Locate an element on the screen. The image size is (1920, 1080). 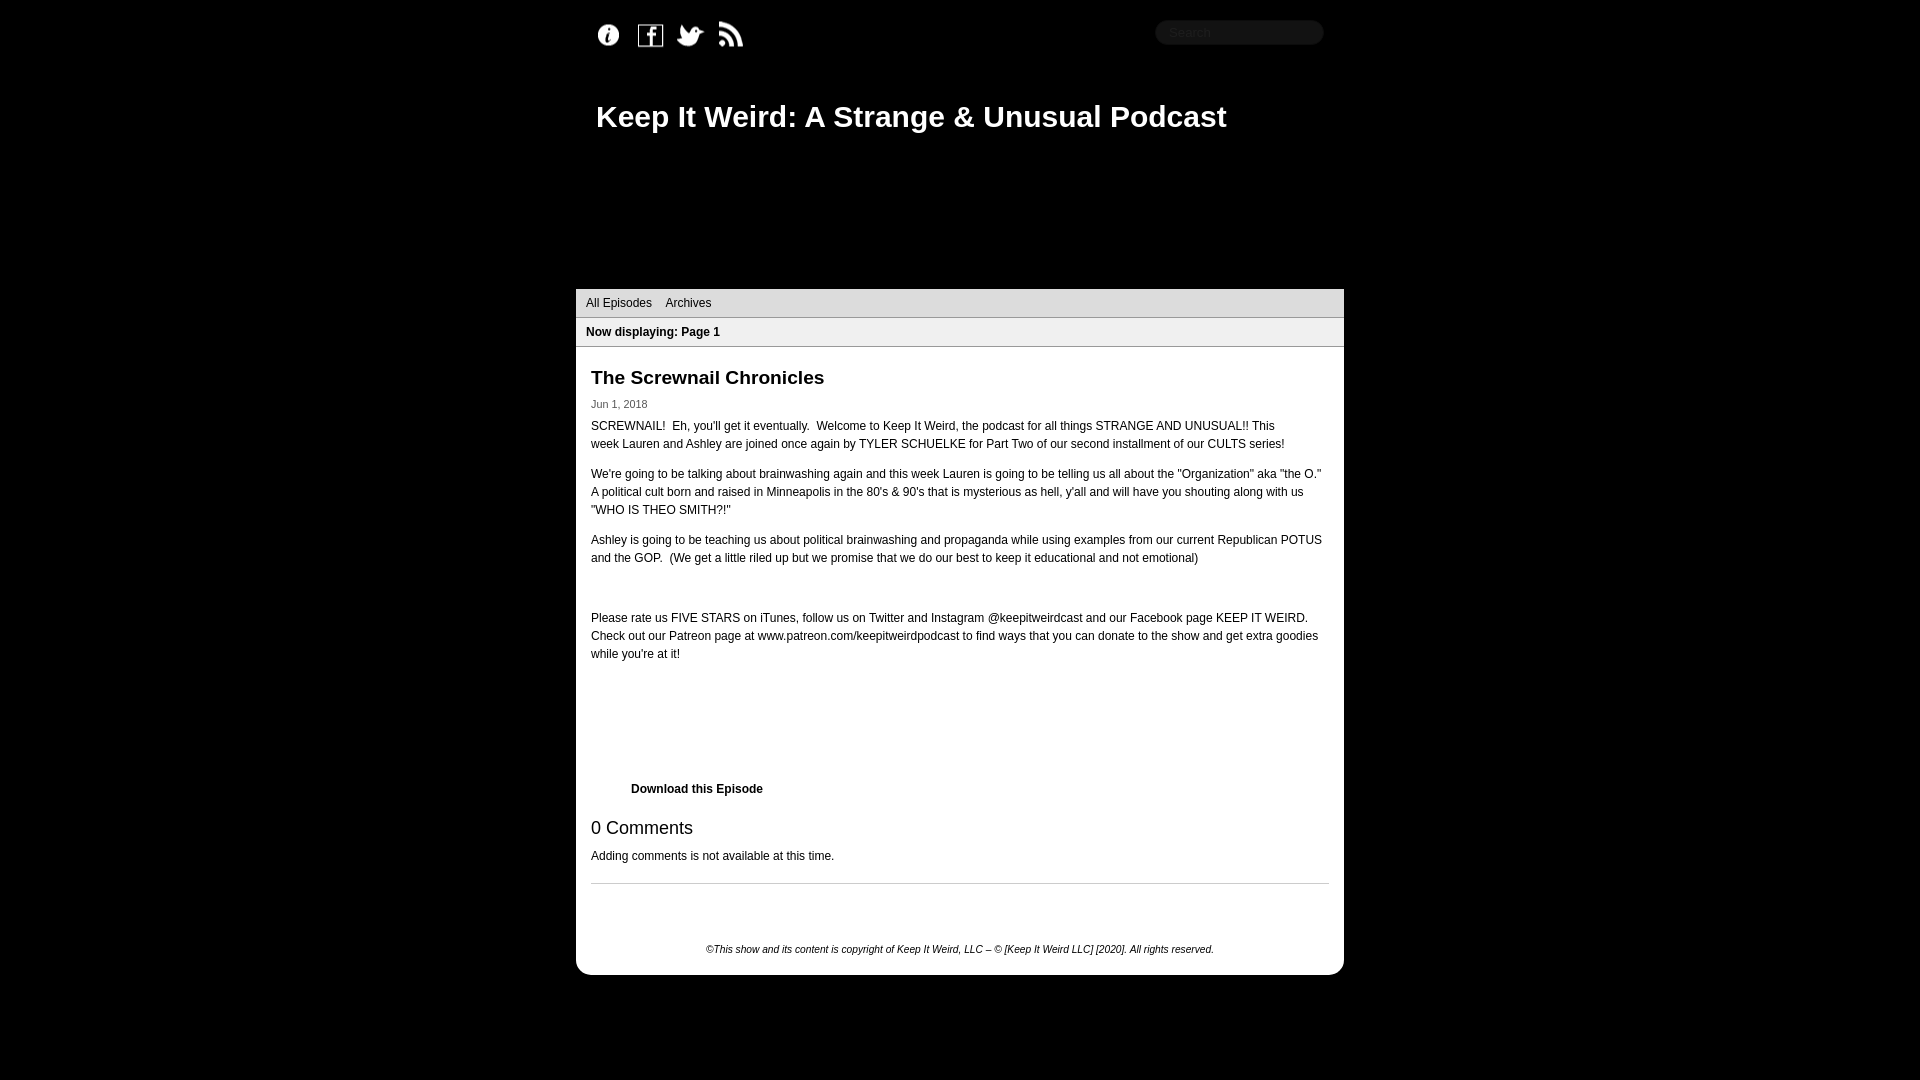
Facebook is located at coordinates (655, 35).